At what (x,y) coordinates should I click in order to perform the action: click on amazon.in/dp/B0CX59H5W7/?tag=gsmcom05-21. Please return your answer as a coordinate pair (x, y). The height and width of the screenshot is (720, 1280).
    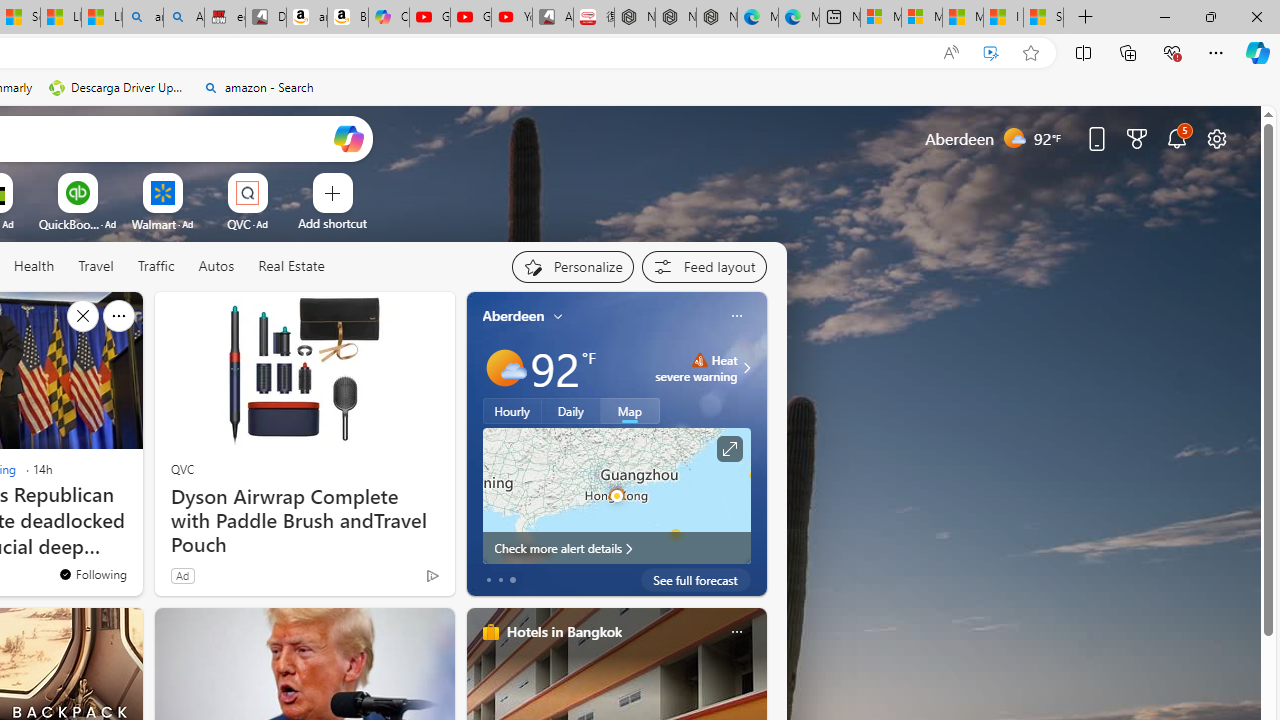
    Looking at the image, I should click on (306, 18).